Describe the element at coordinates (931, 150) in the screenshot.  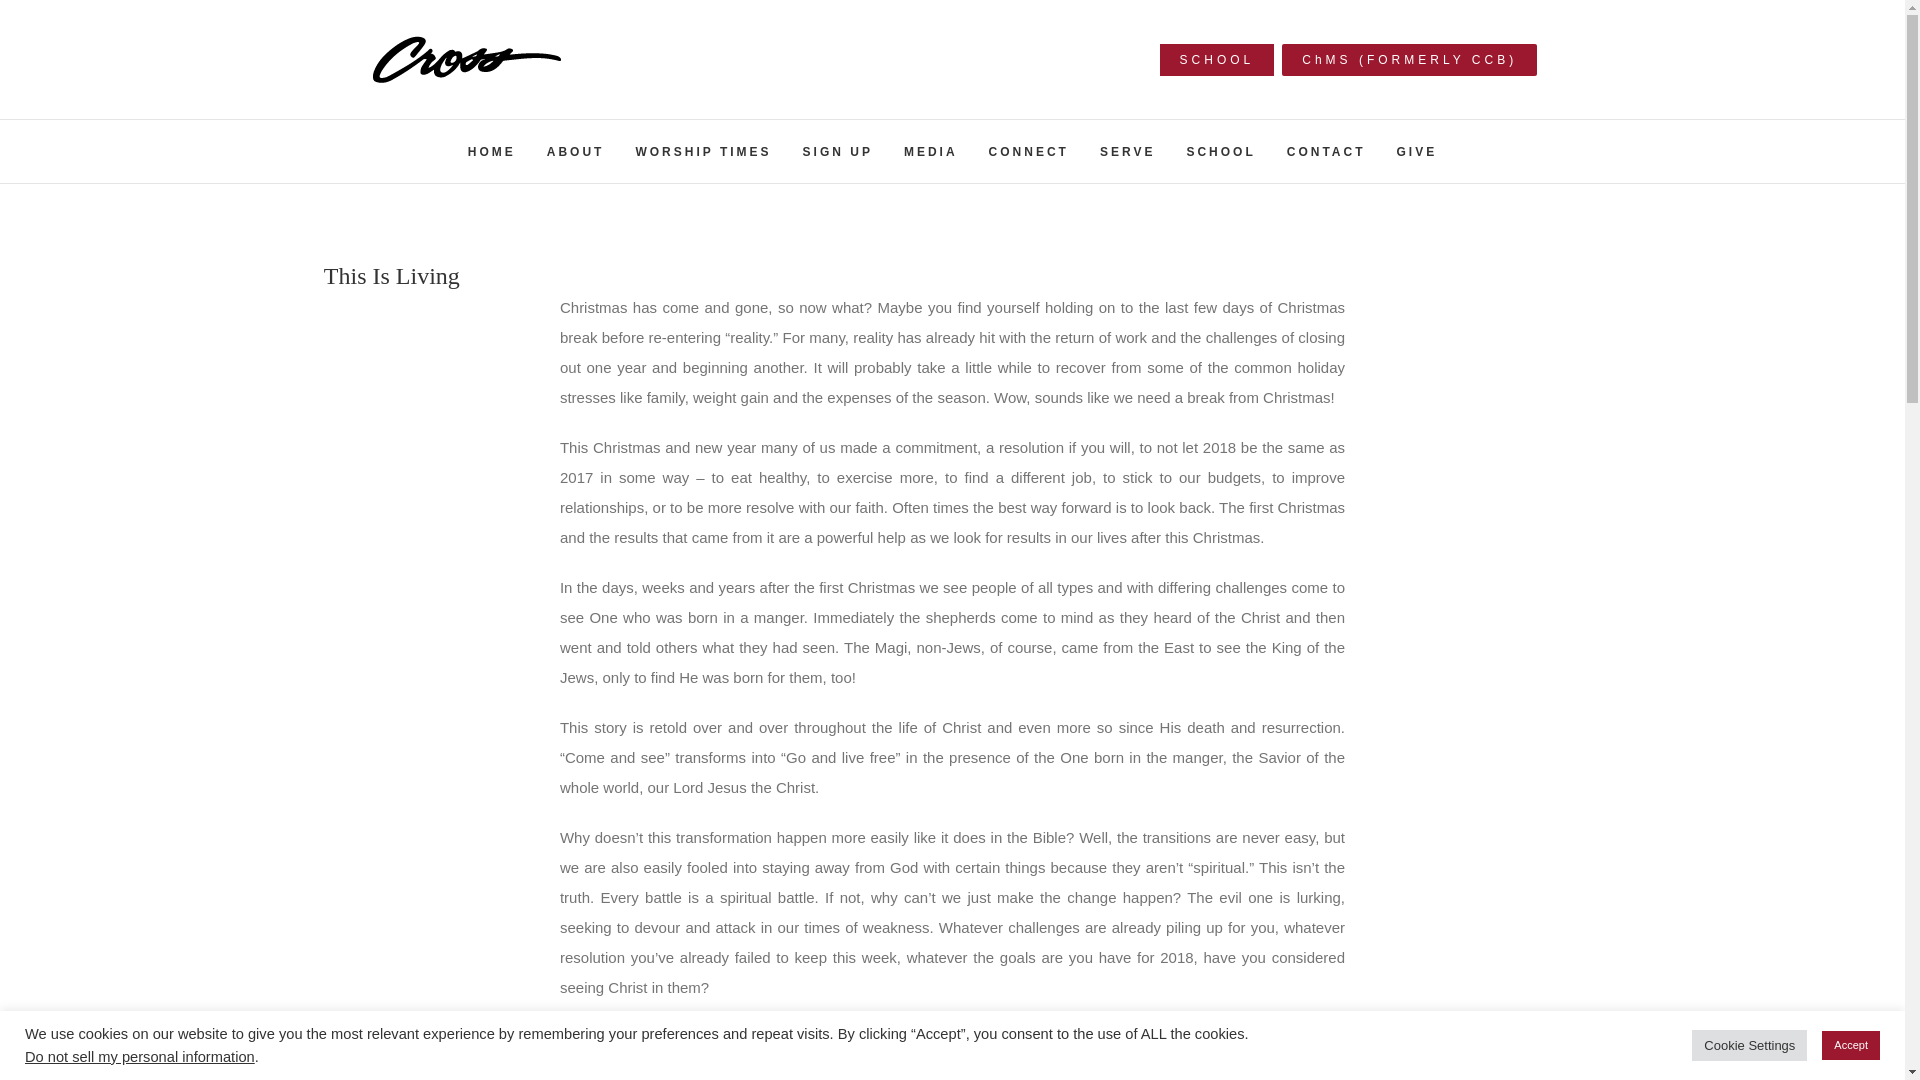
I see `MEDIA` at that location.